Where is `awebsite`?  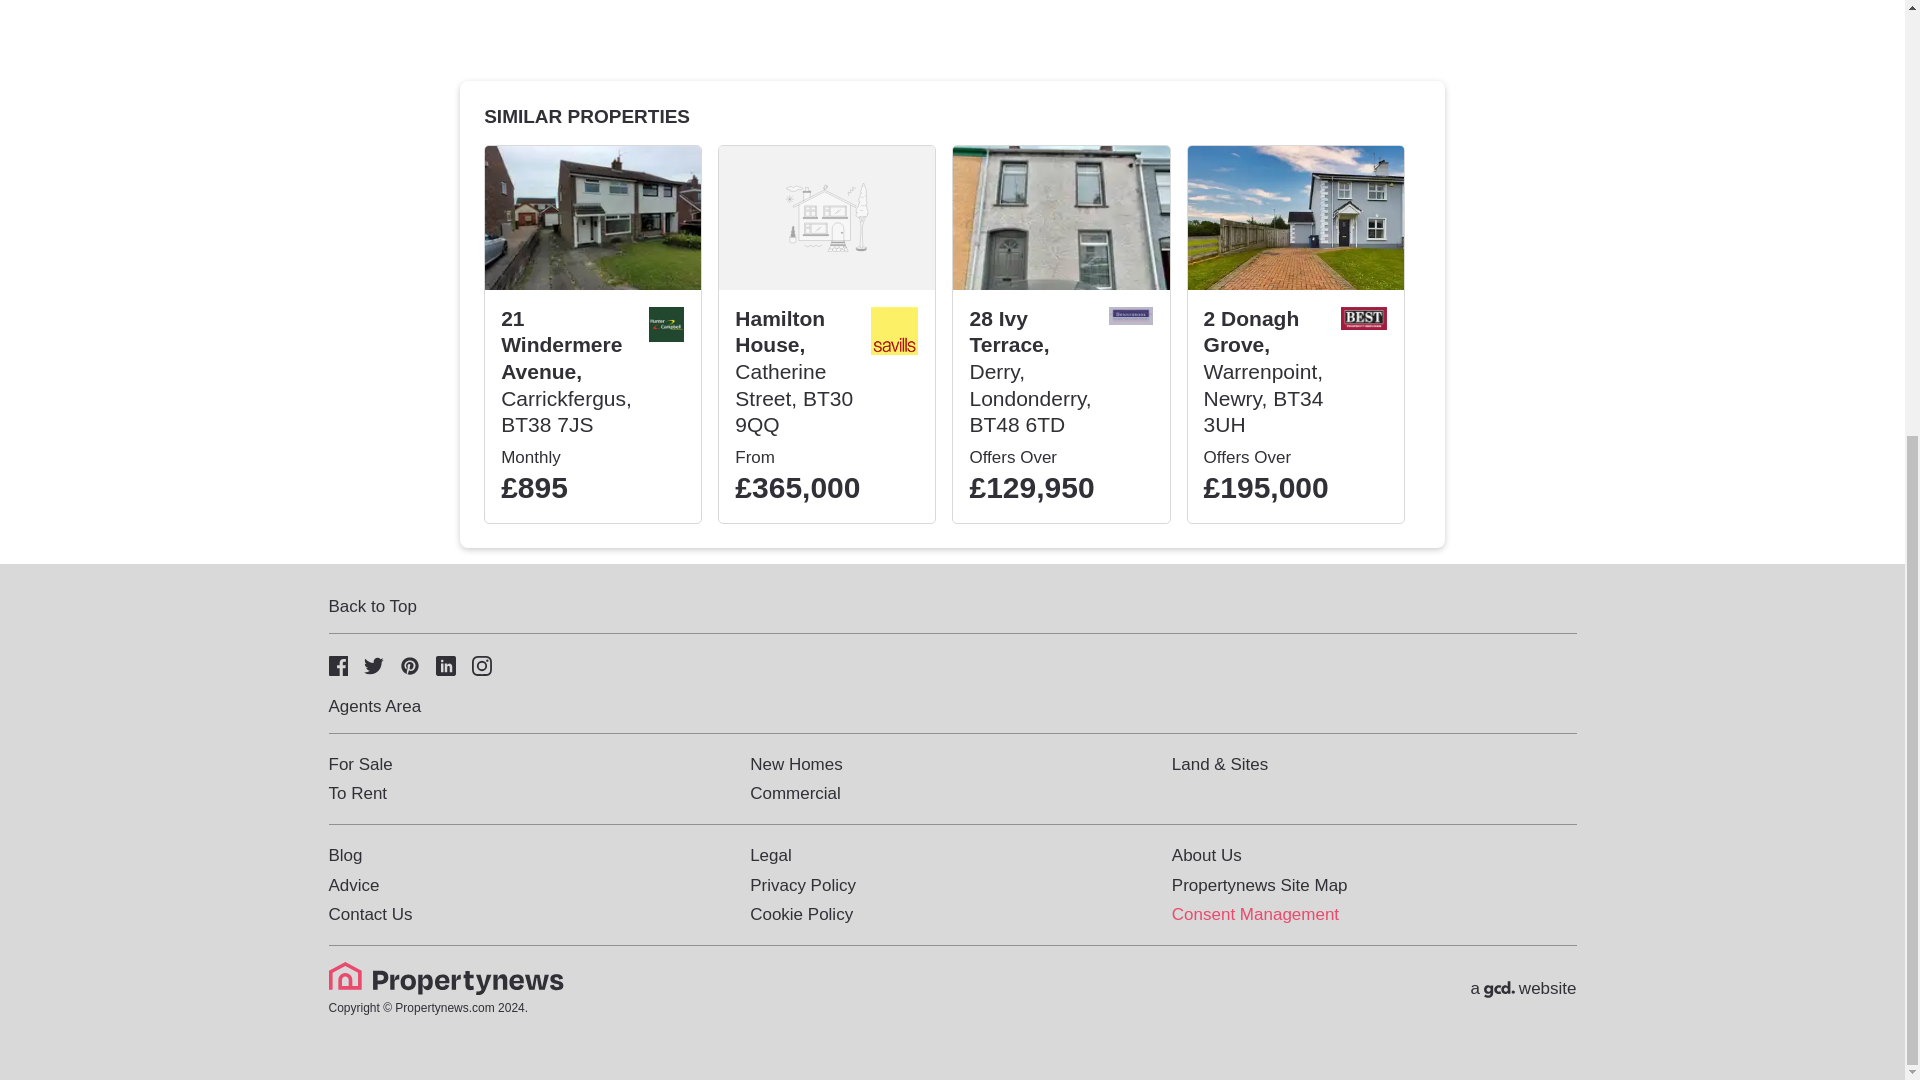 awebsite is located at coordinates (1523, 988).